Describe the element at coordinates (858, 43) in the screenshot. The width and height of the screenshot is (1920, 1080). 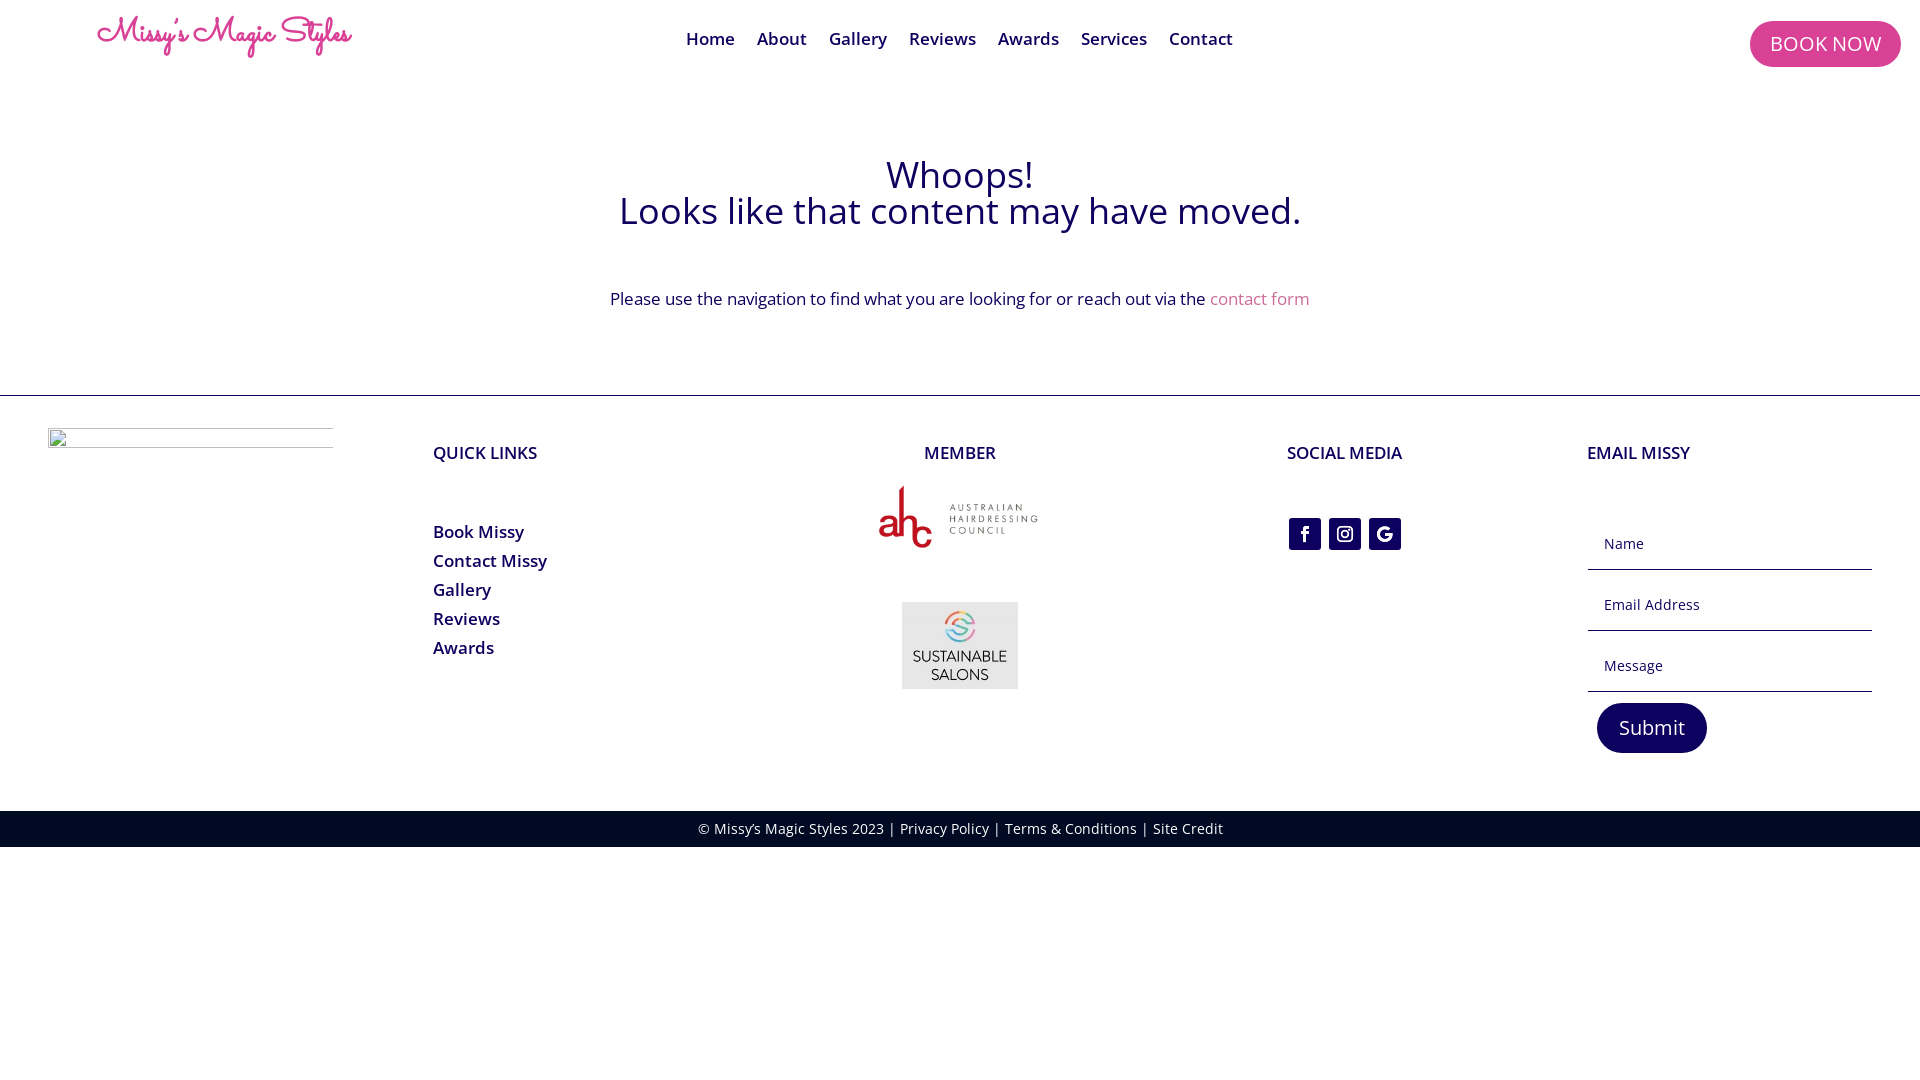
I see `Gallery` at that location.